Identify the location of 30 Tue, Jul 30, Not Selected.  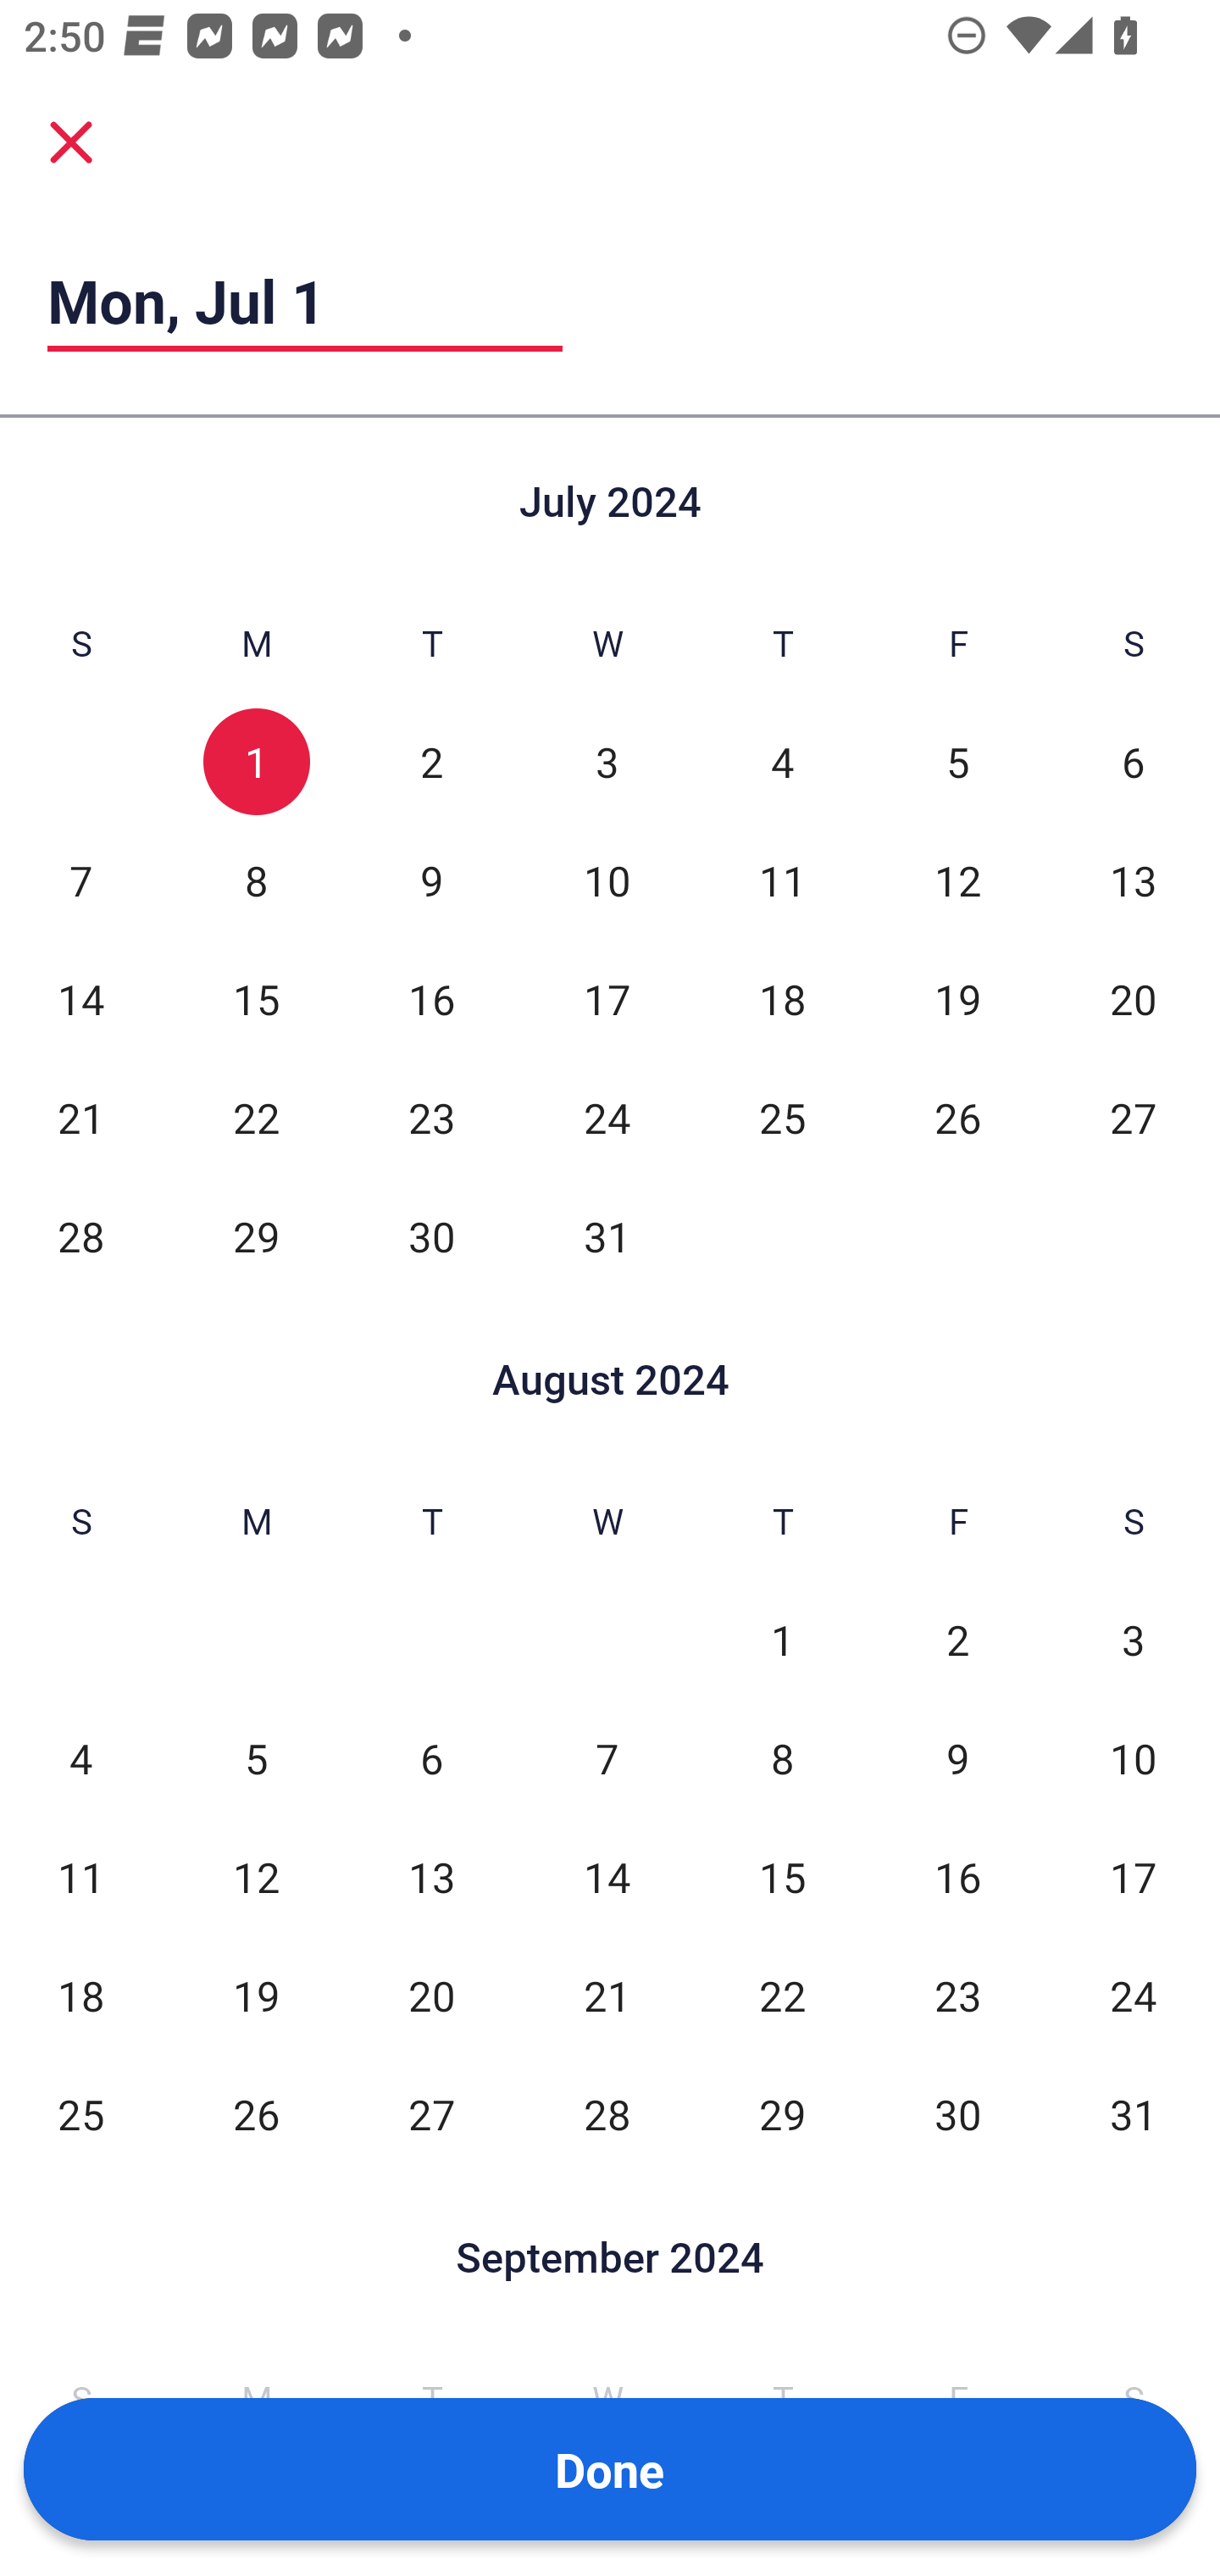
(432, 1236).